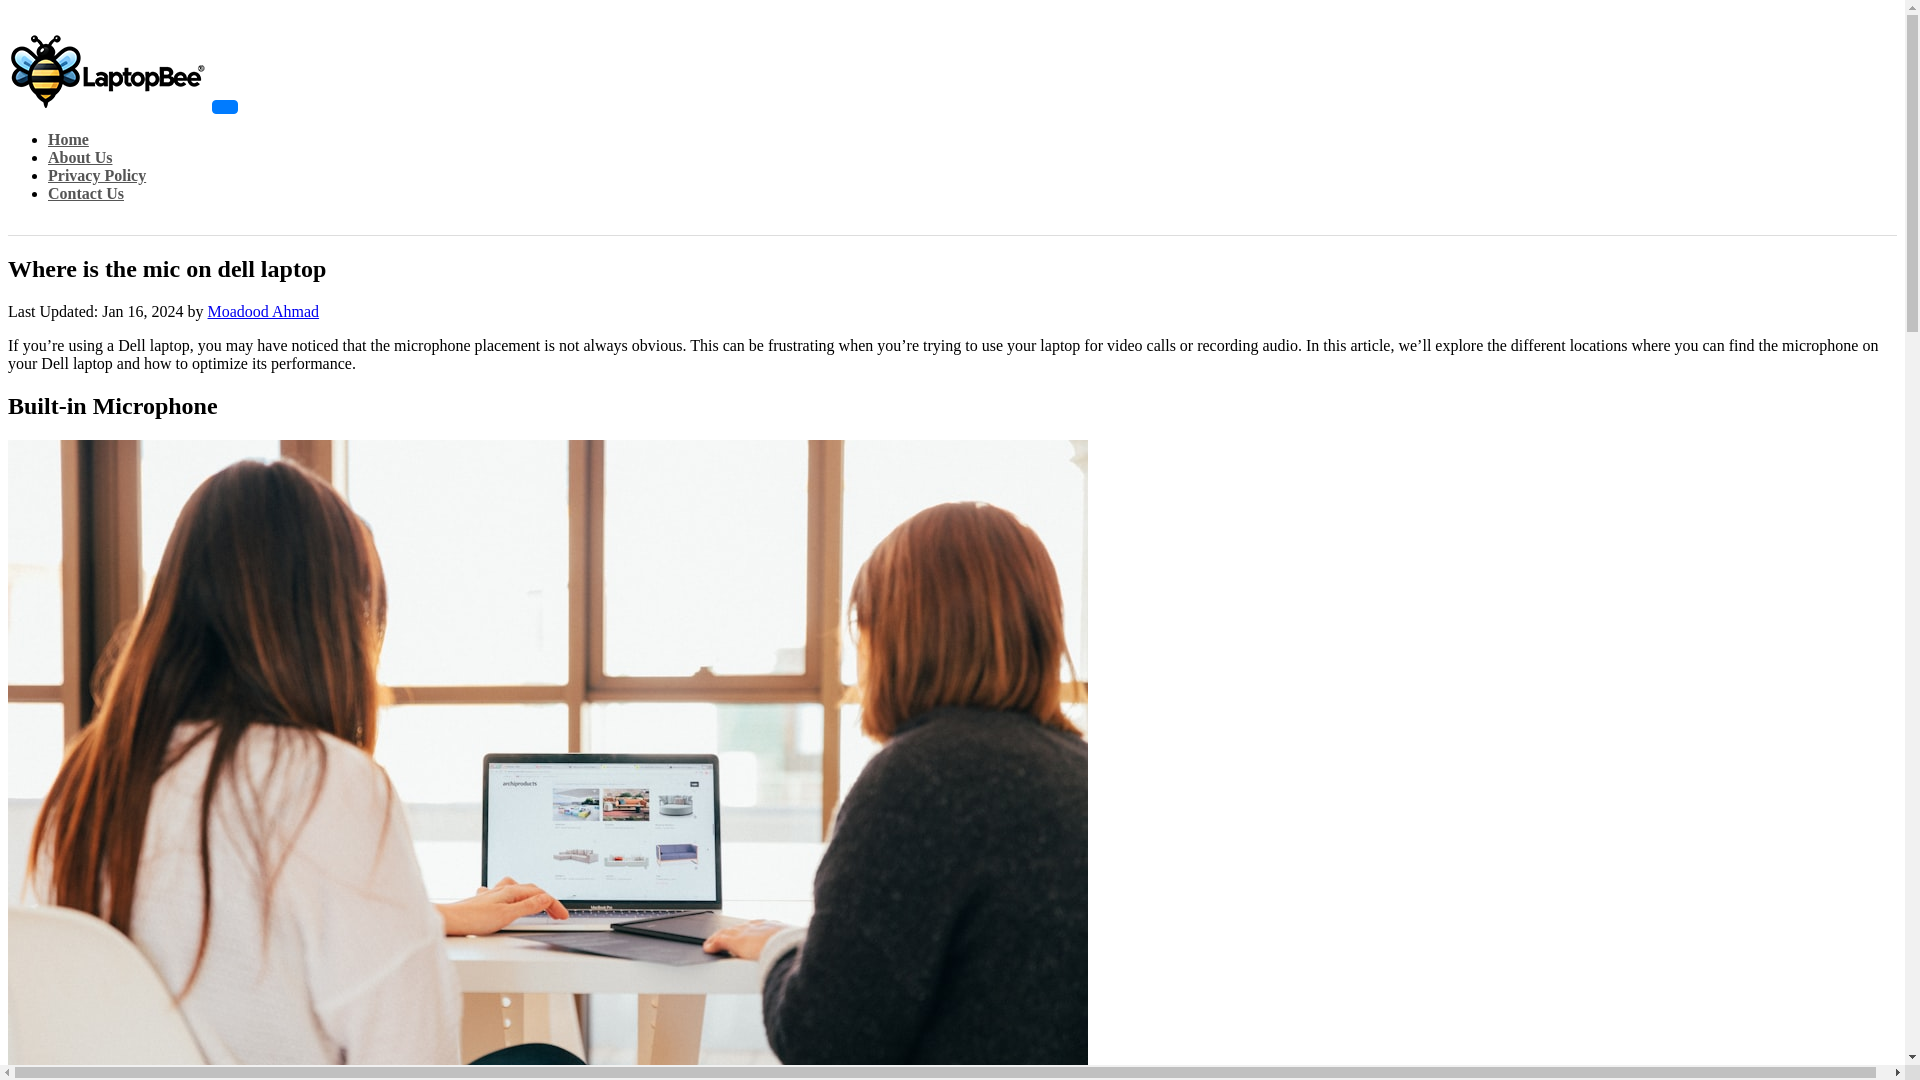 The image size is (1920, 1080). I want to click on Contact Us, so click(86, 192).